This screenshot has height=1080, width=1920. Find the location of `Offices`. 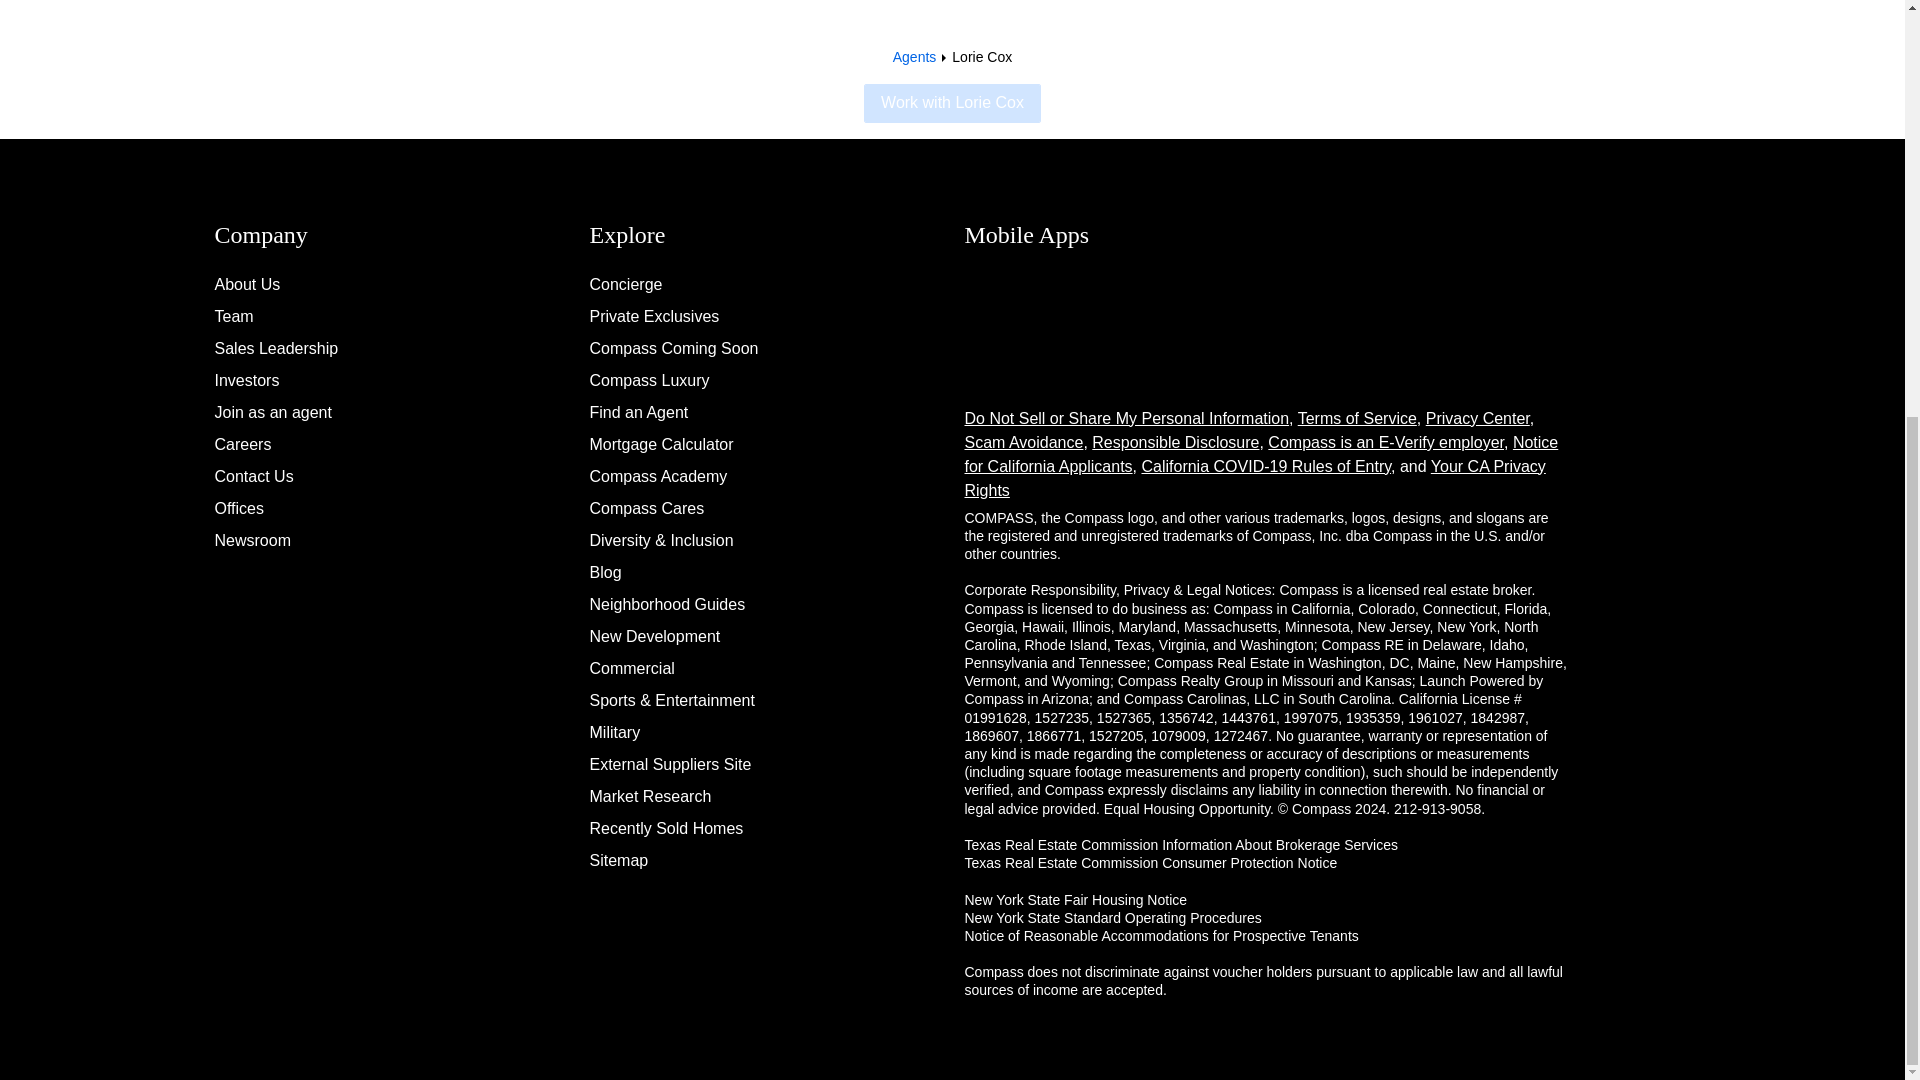

Offices is located at coordinates (238, 508).